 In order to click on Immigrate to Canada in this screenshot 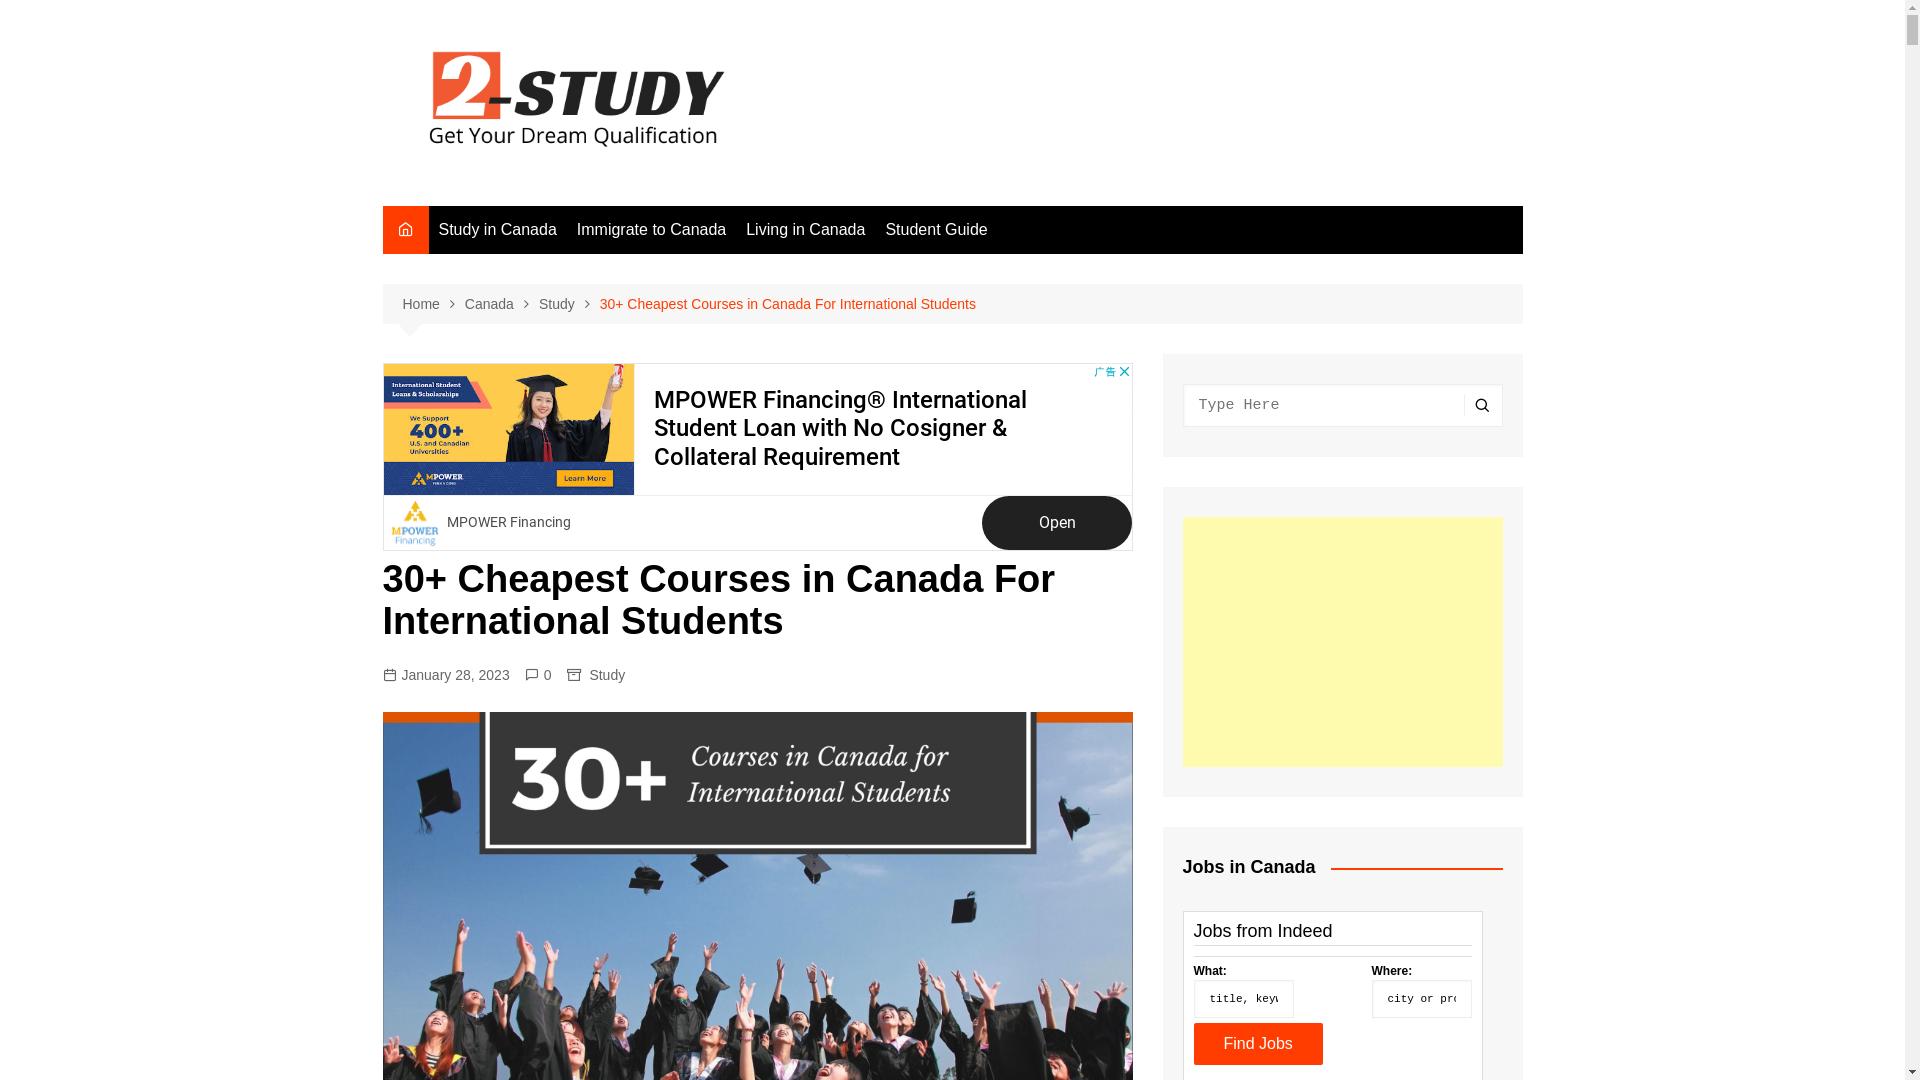, I will do `click(652, 230)`.